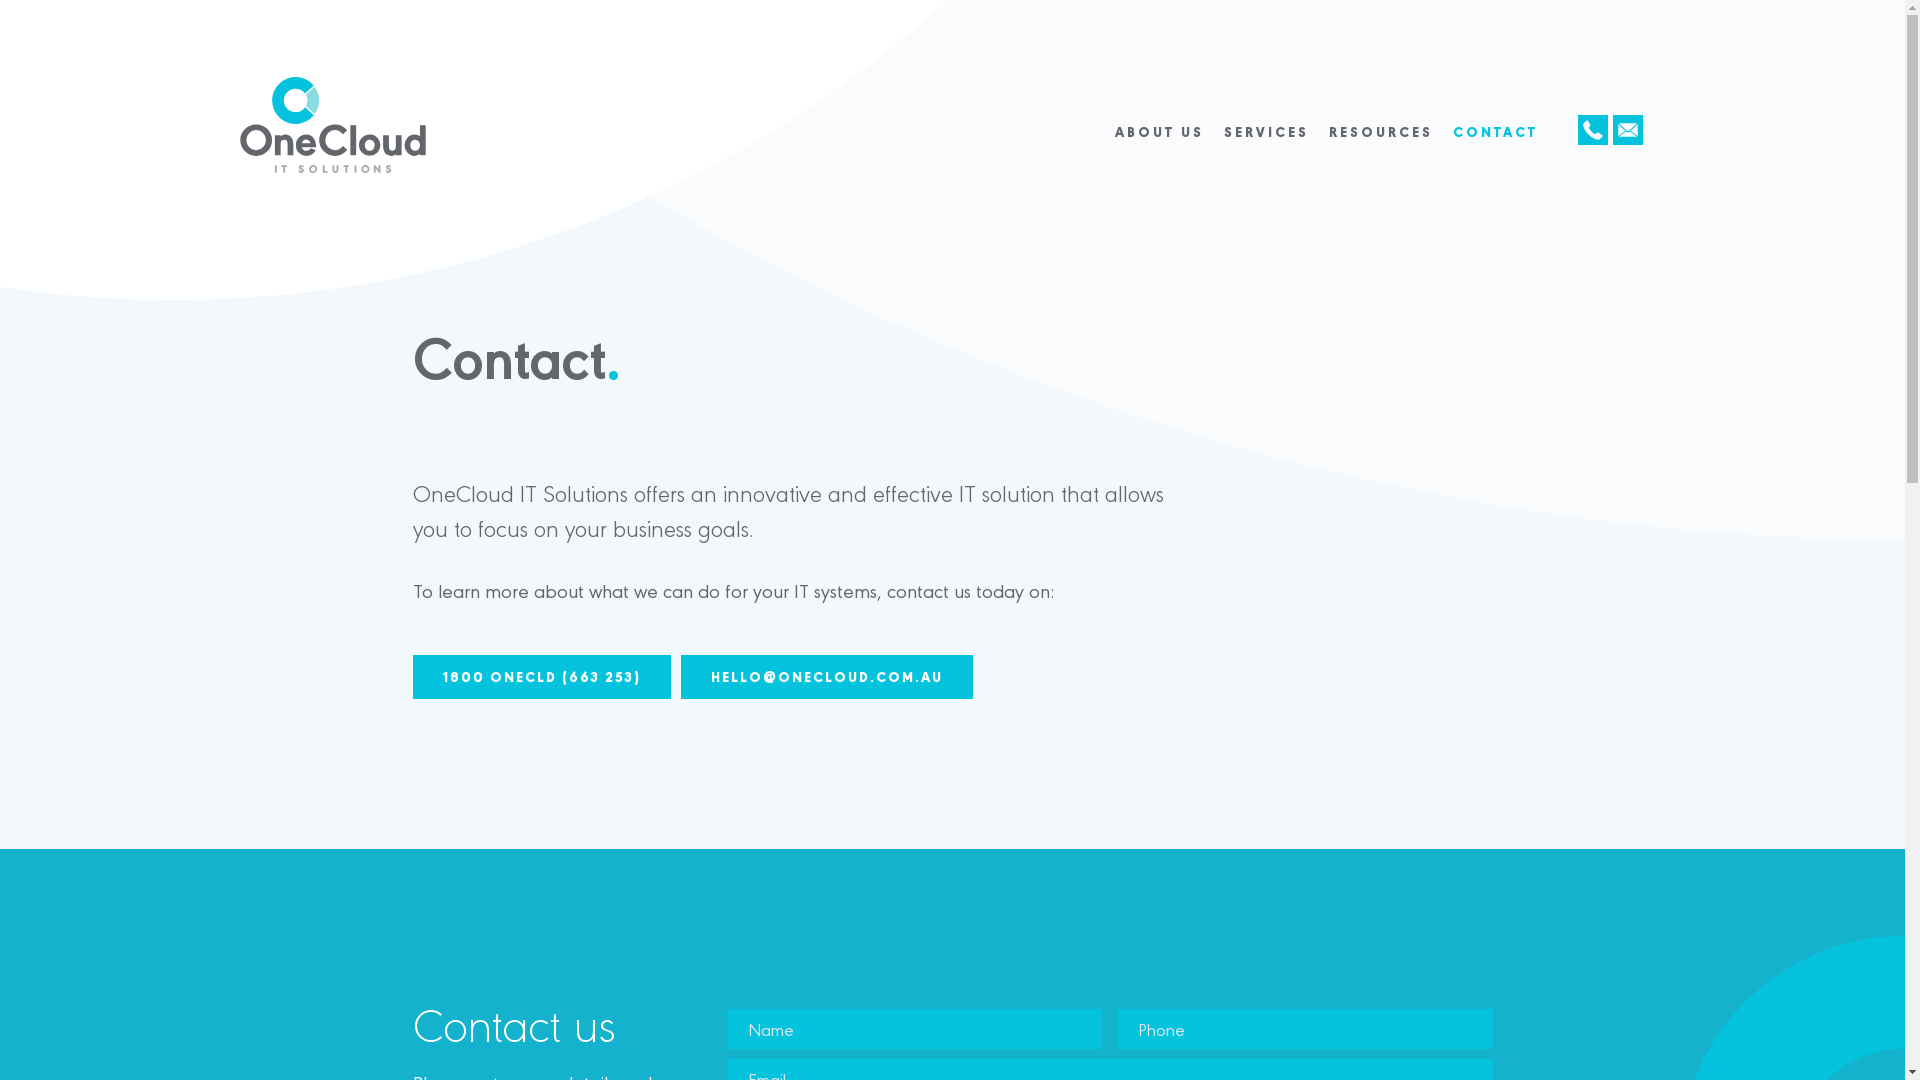 This screenshot has width=1920, height=1080. What do you see at coordinates (1494, 132) in the screenshot?
I see `CONTACT` at bounding box center [1494, 132].